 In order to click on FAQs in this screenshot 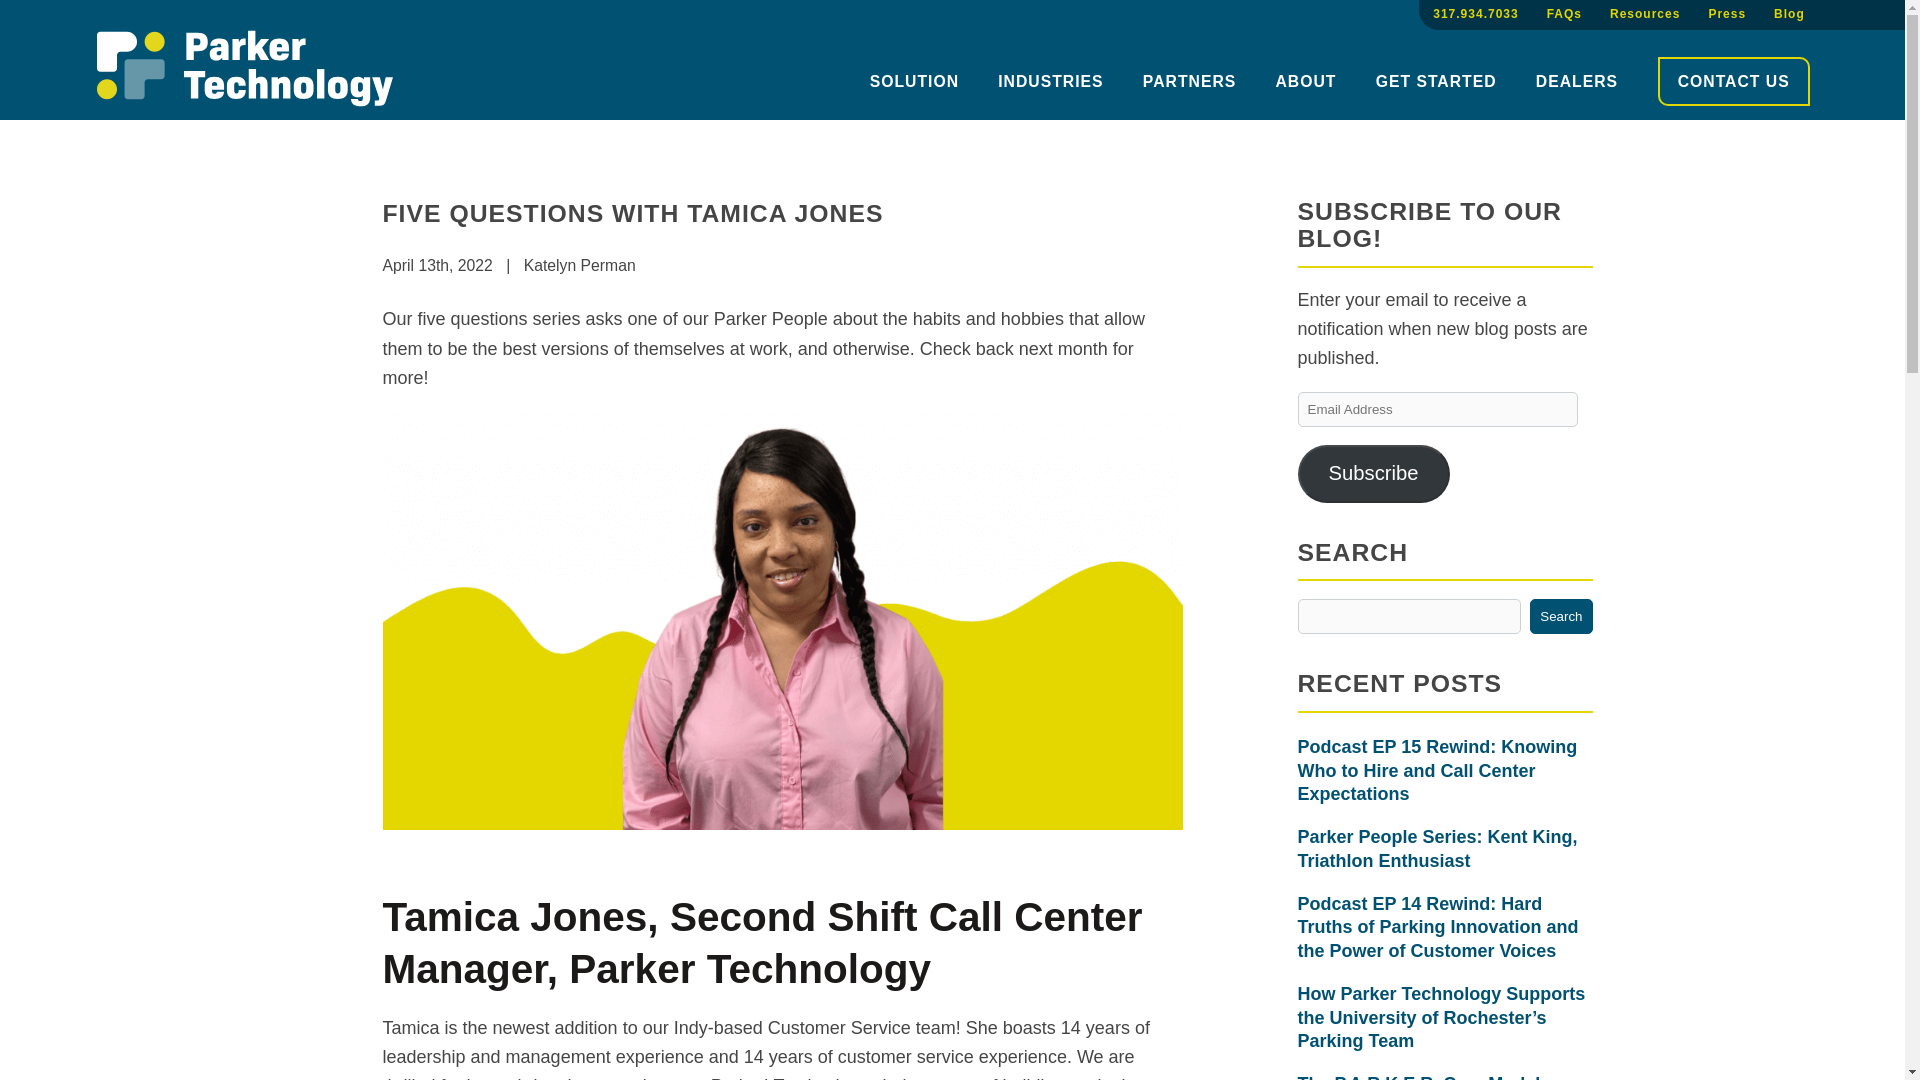, I will do `click(1564, 14)`.